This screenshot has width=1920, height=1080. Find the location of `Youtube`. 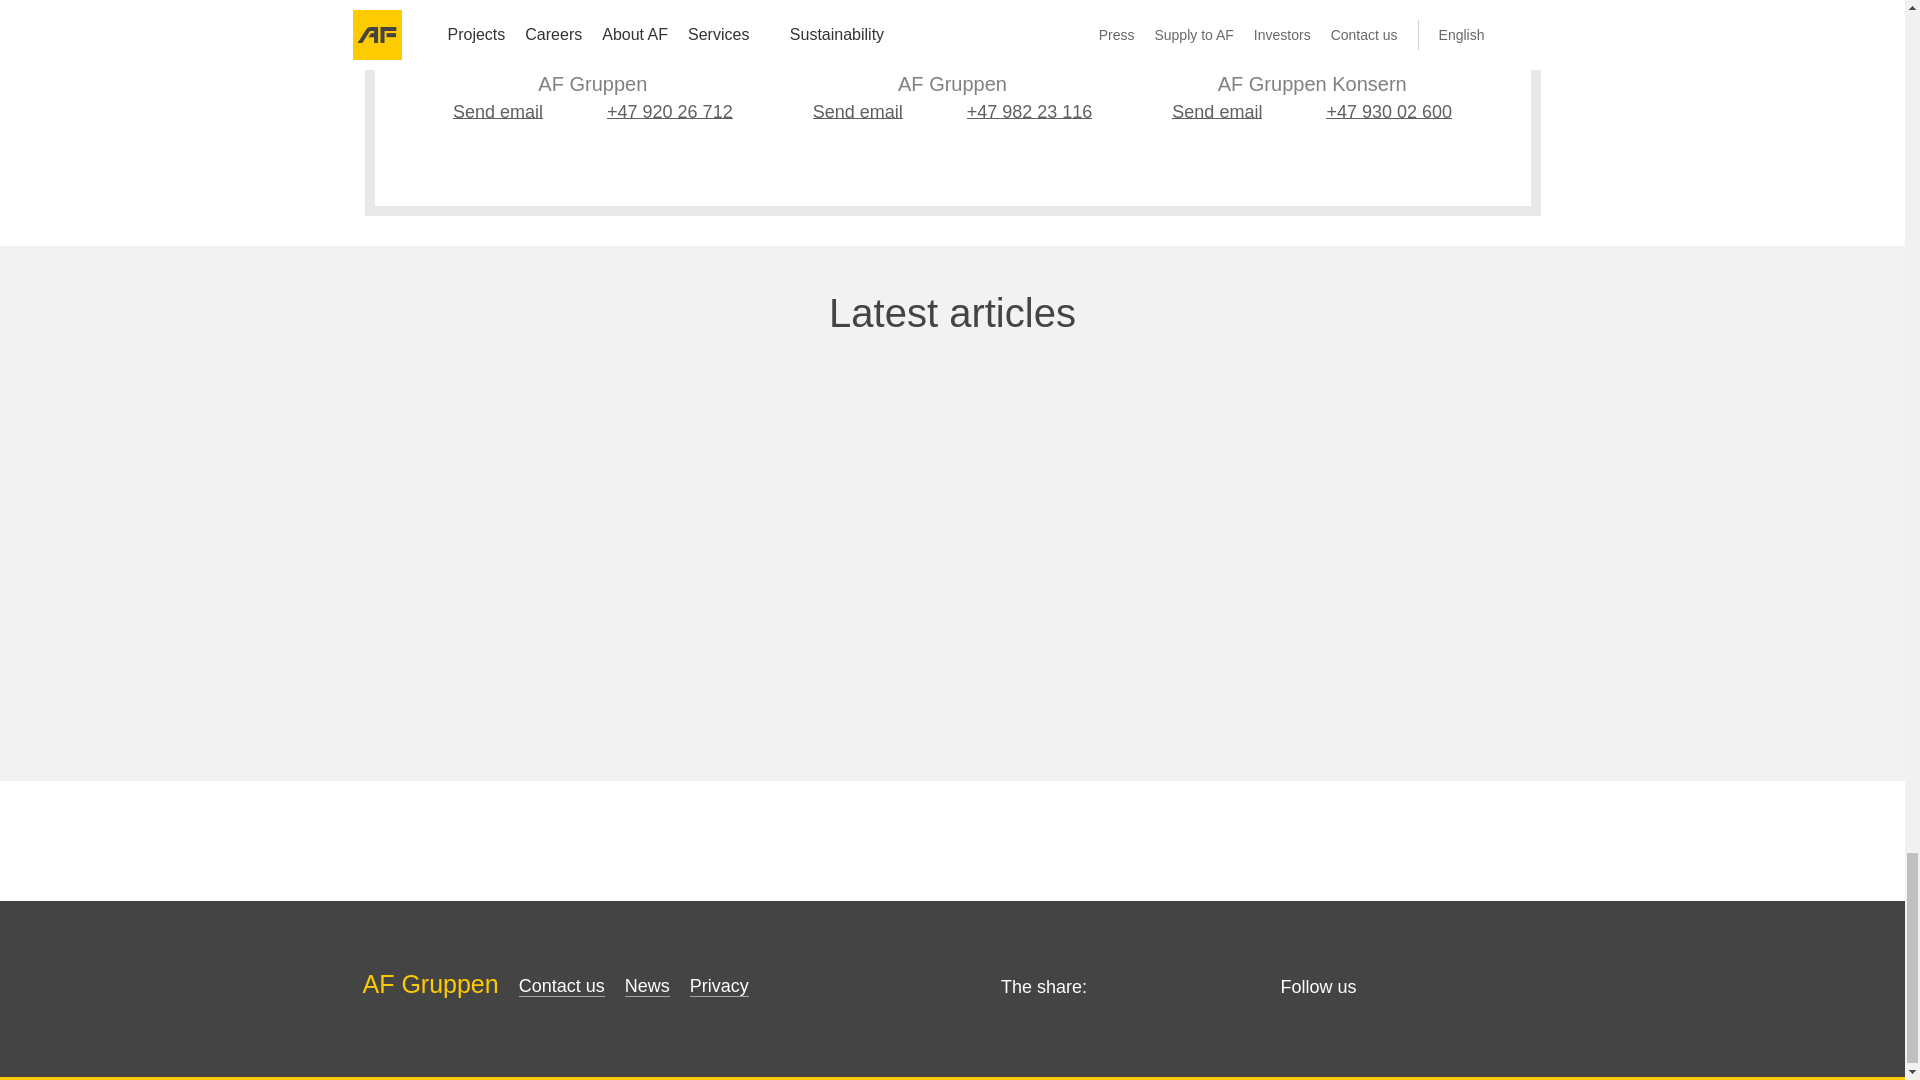

Youtube is located at coordinates (1530, 988).